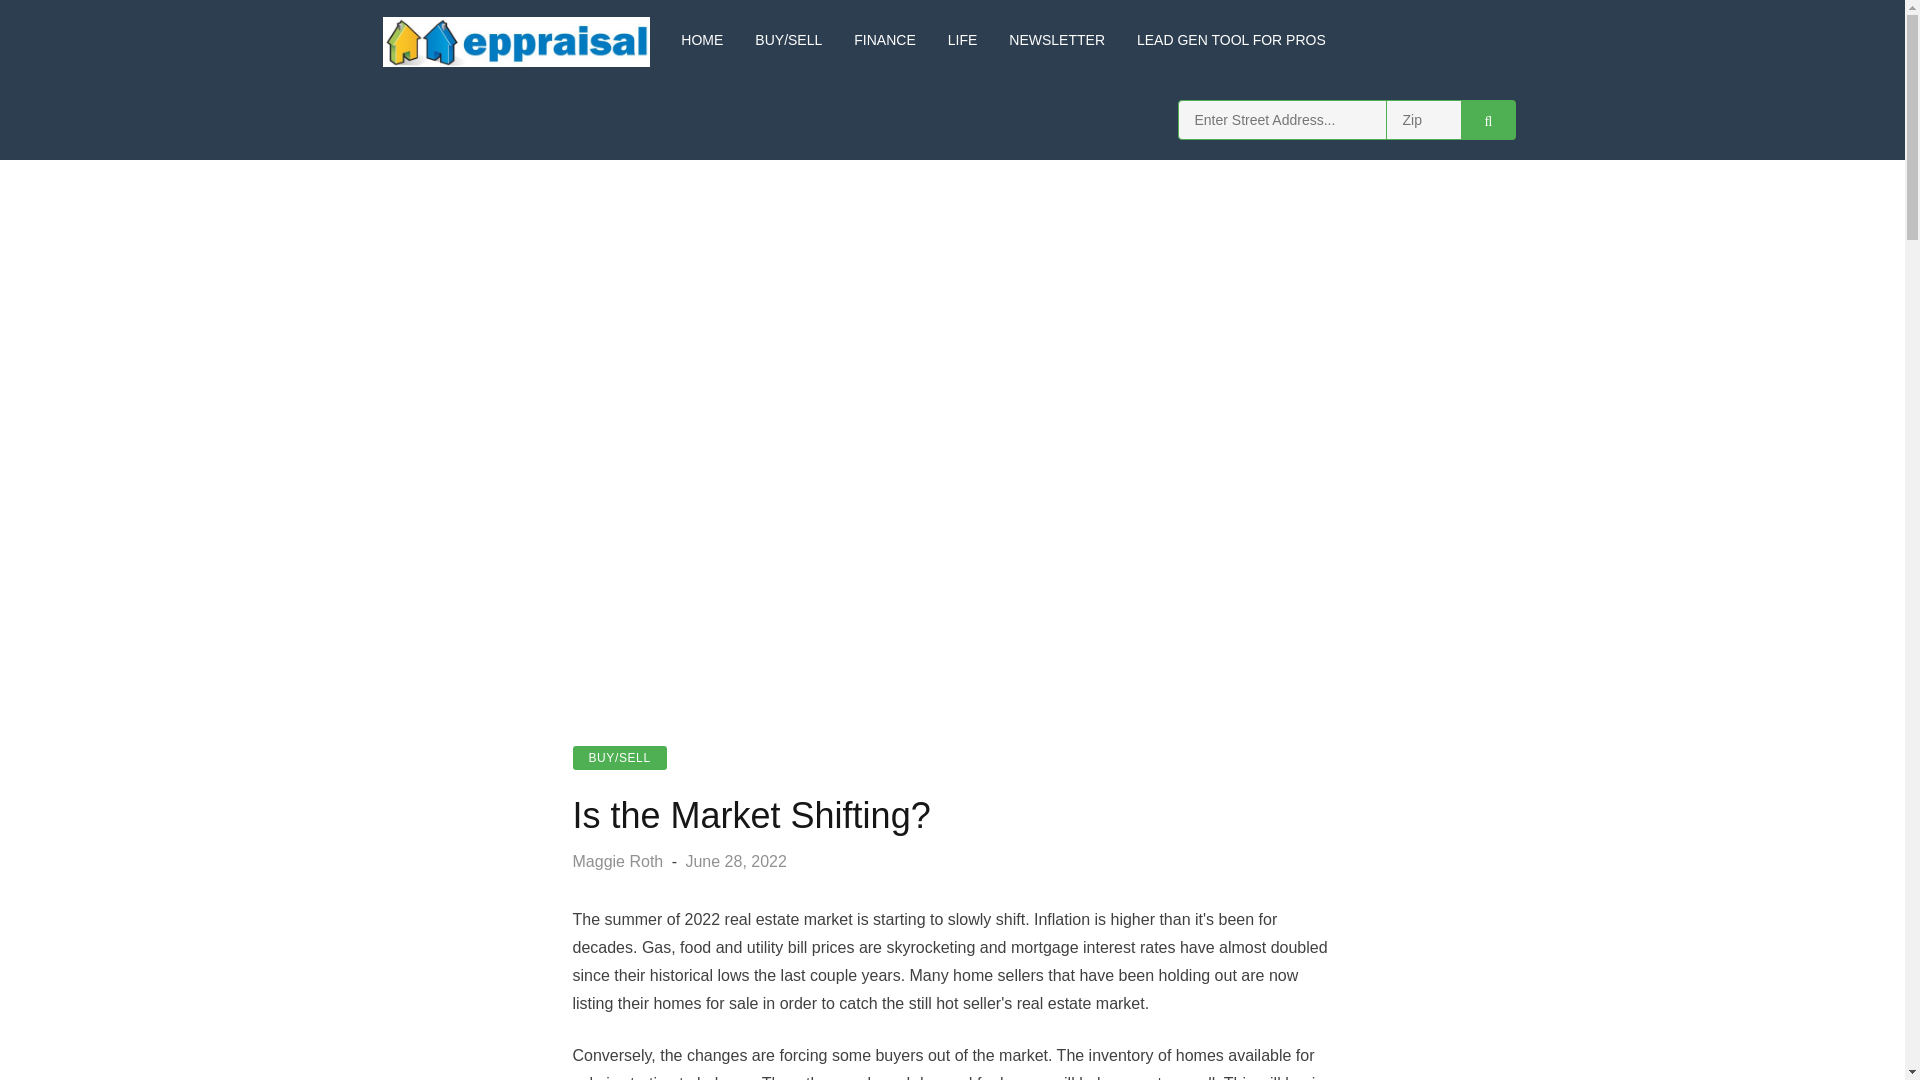 The image size is (1920, 1080). What do you see at coordinates (962, 40) in the screenshot?
I see `LIFE` at bounding box center [962, 40].